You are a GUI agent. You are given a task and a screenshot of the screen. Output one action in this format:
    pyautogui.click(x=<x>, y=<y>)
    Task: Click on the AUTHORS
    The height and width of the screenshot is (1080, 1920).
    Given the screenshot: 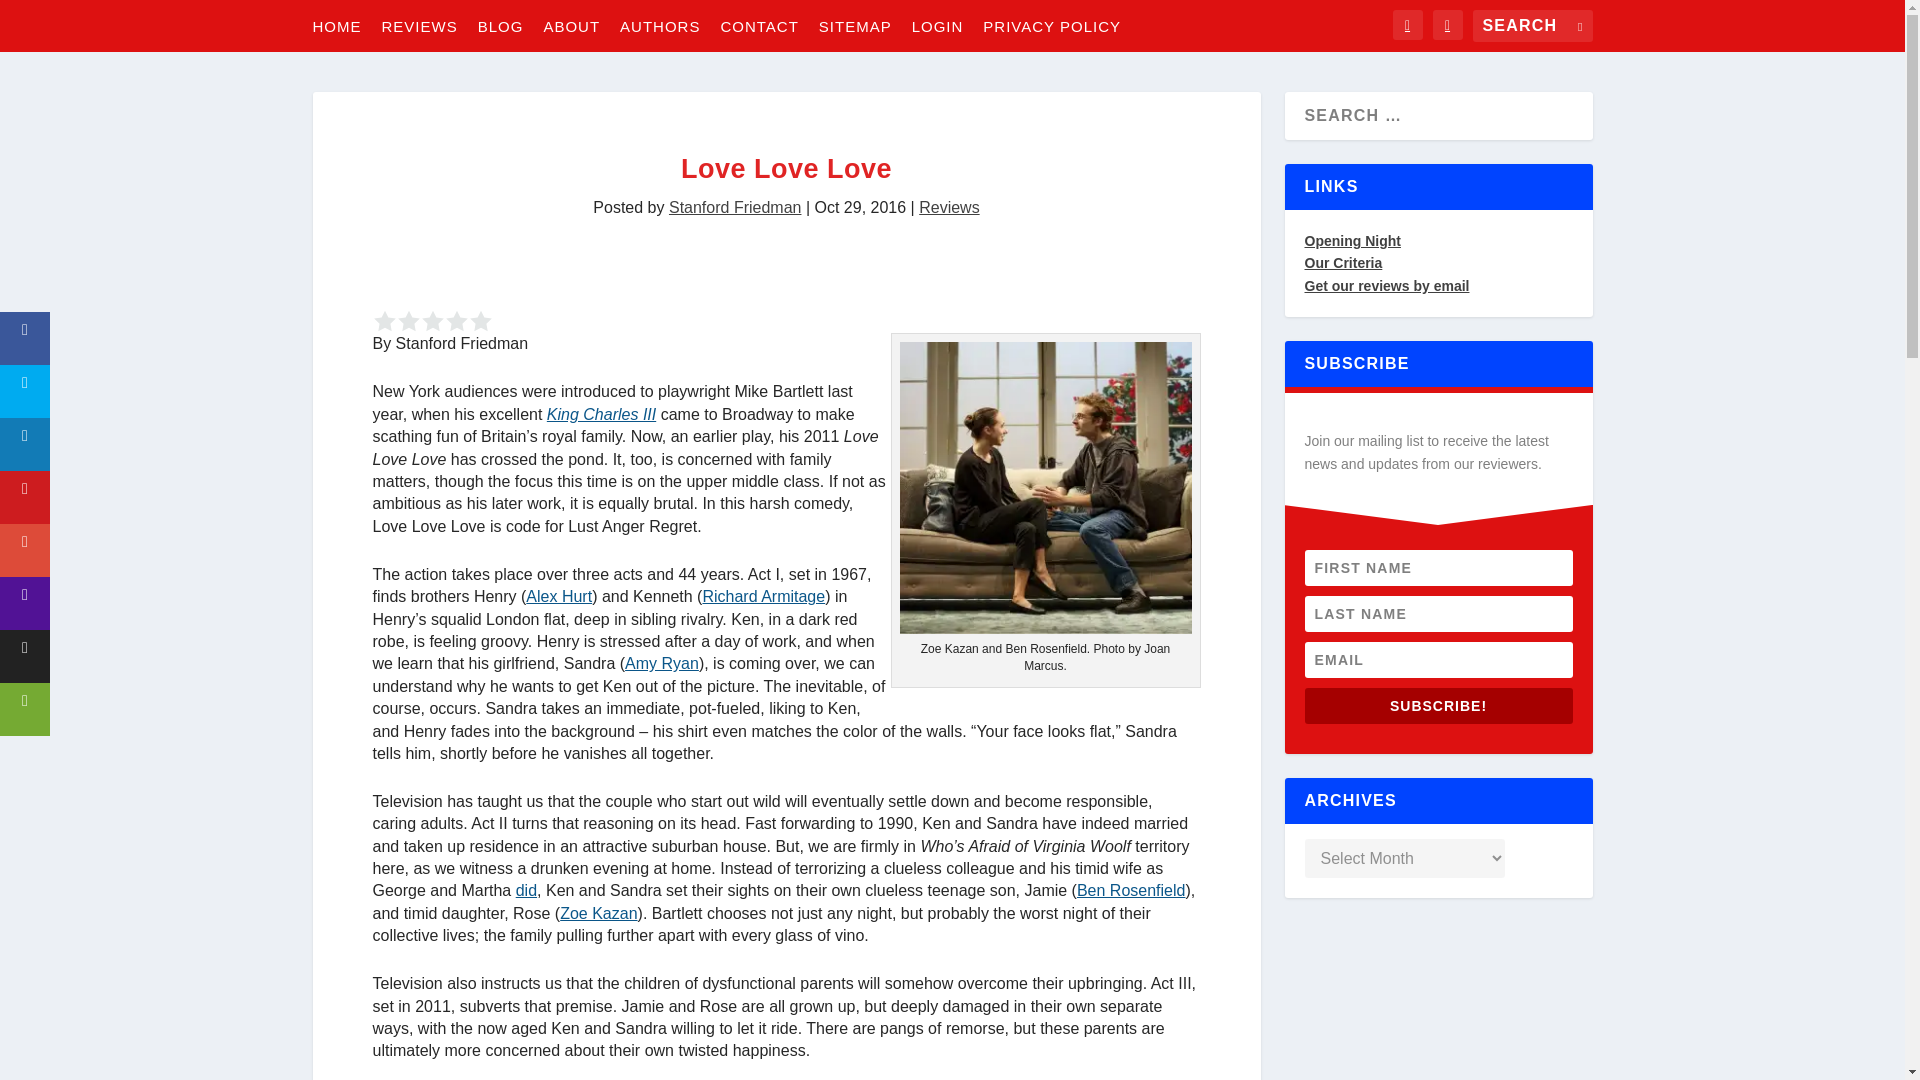 What is the action you would take?
    pyautogui.click(x=660, y=25)
    